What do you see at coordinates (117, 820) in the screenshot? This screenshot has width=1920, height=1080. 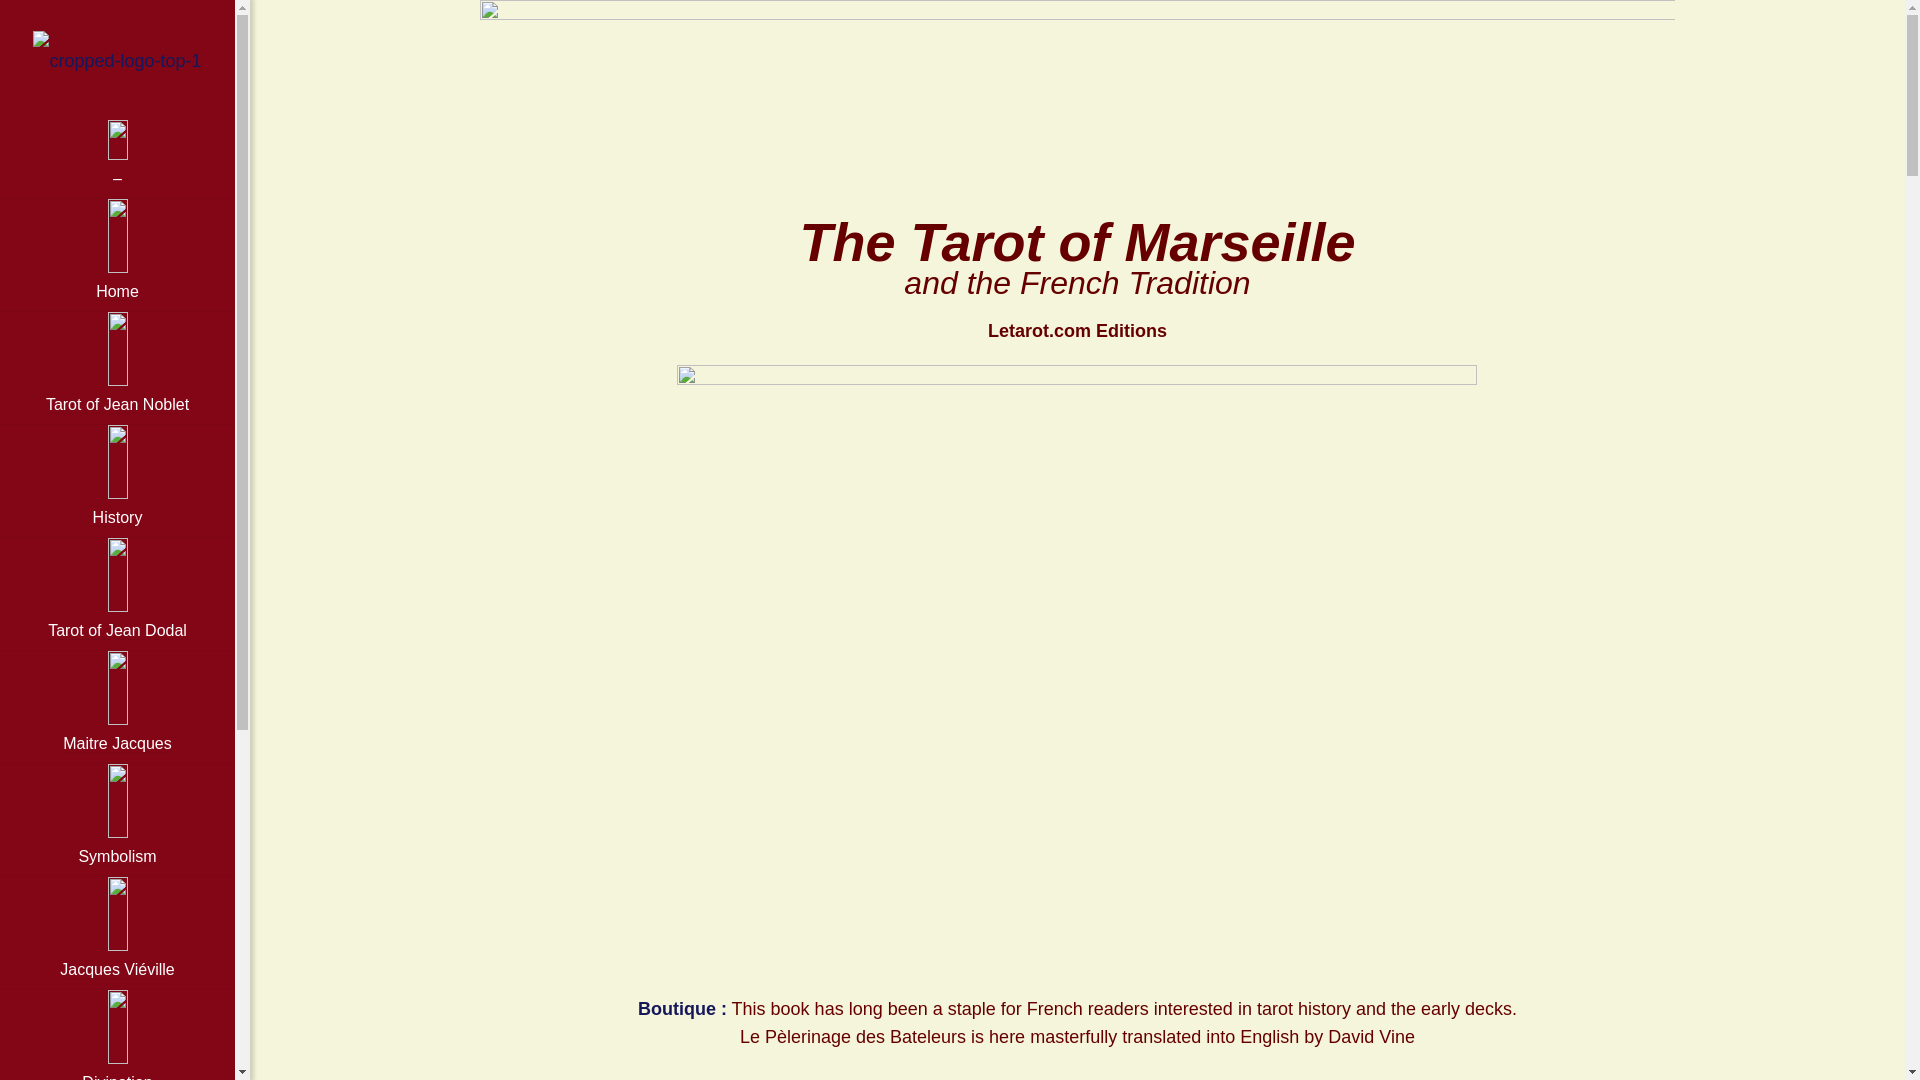 I see `Symbolism` at bounding box center [117, 820].